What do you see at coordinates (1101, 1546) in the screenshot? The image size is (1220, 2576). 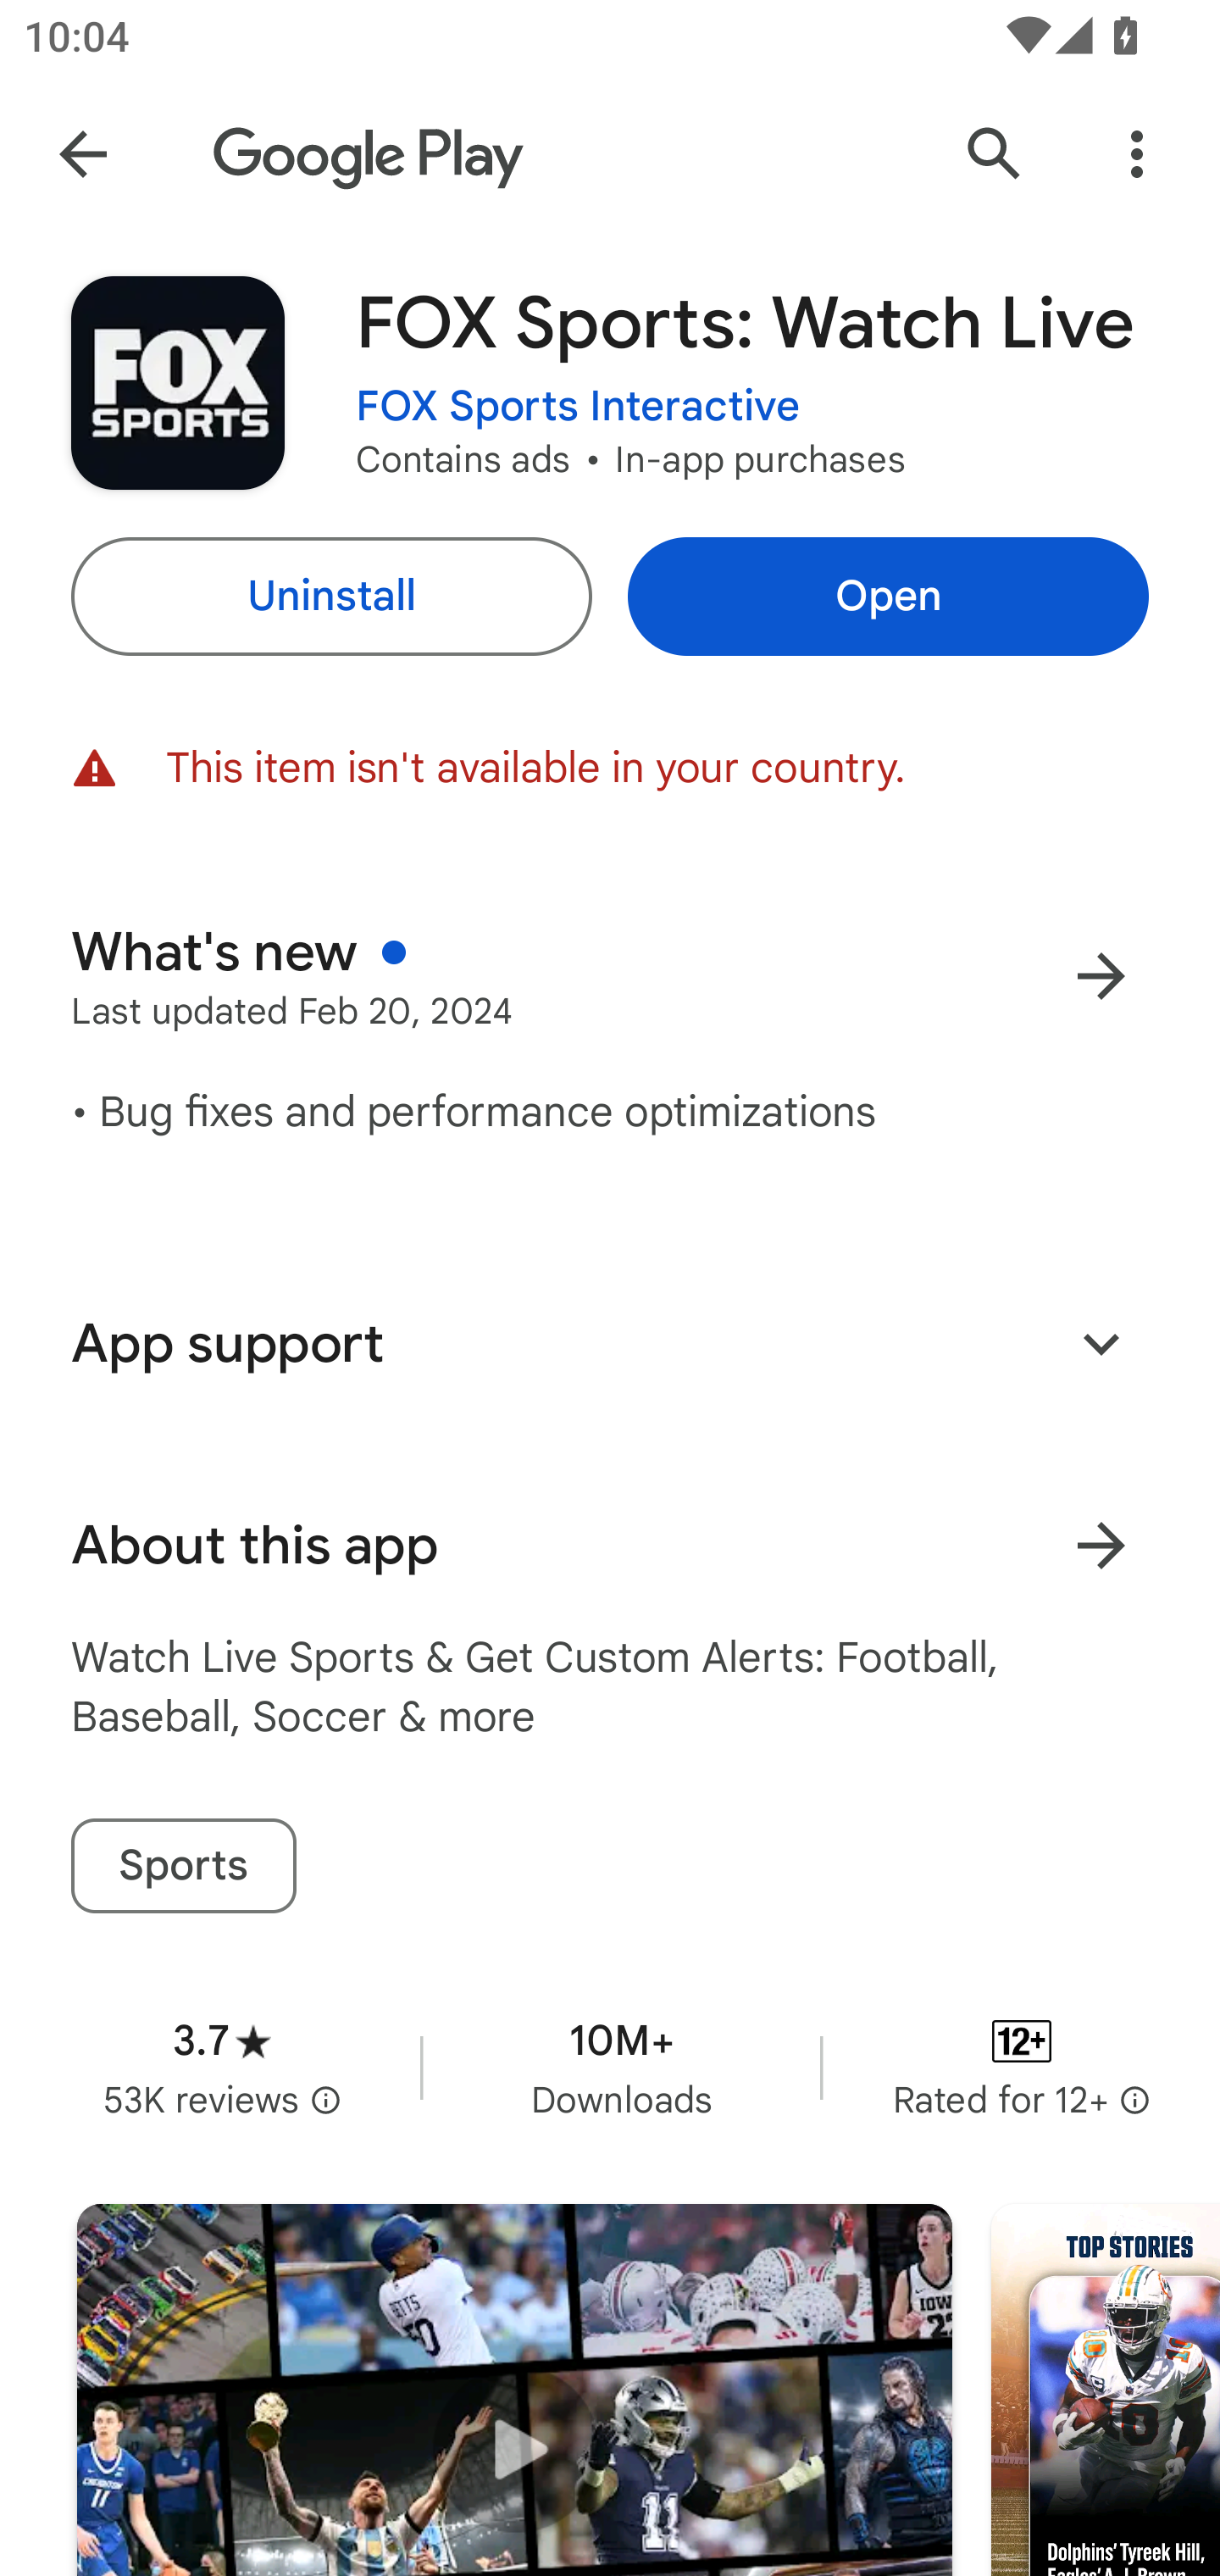 I see `Learn more About this app` at bounding box center [1101, 1546].